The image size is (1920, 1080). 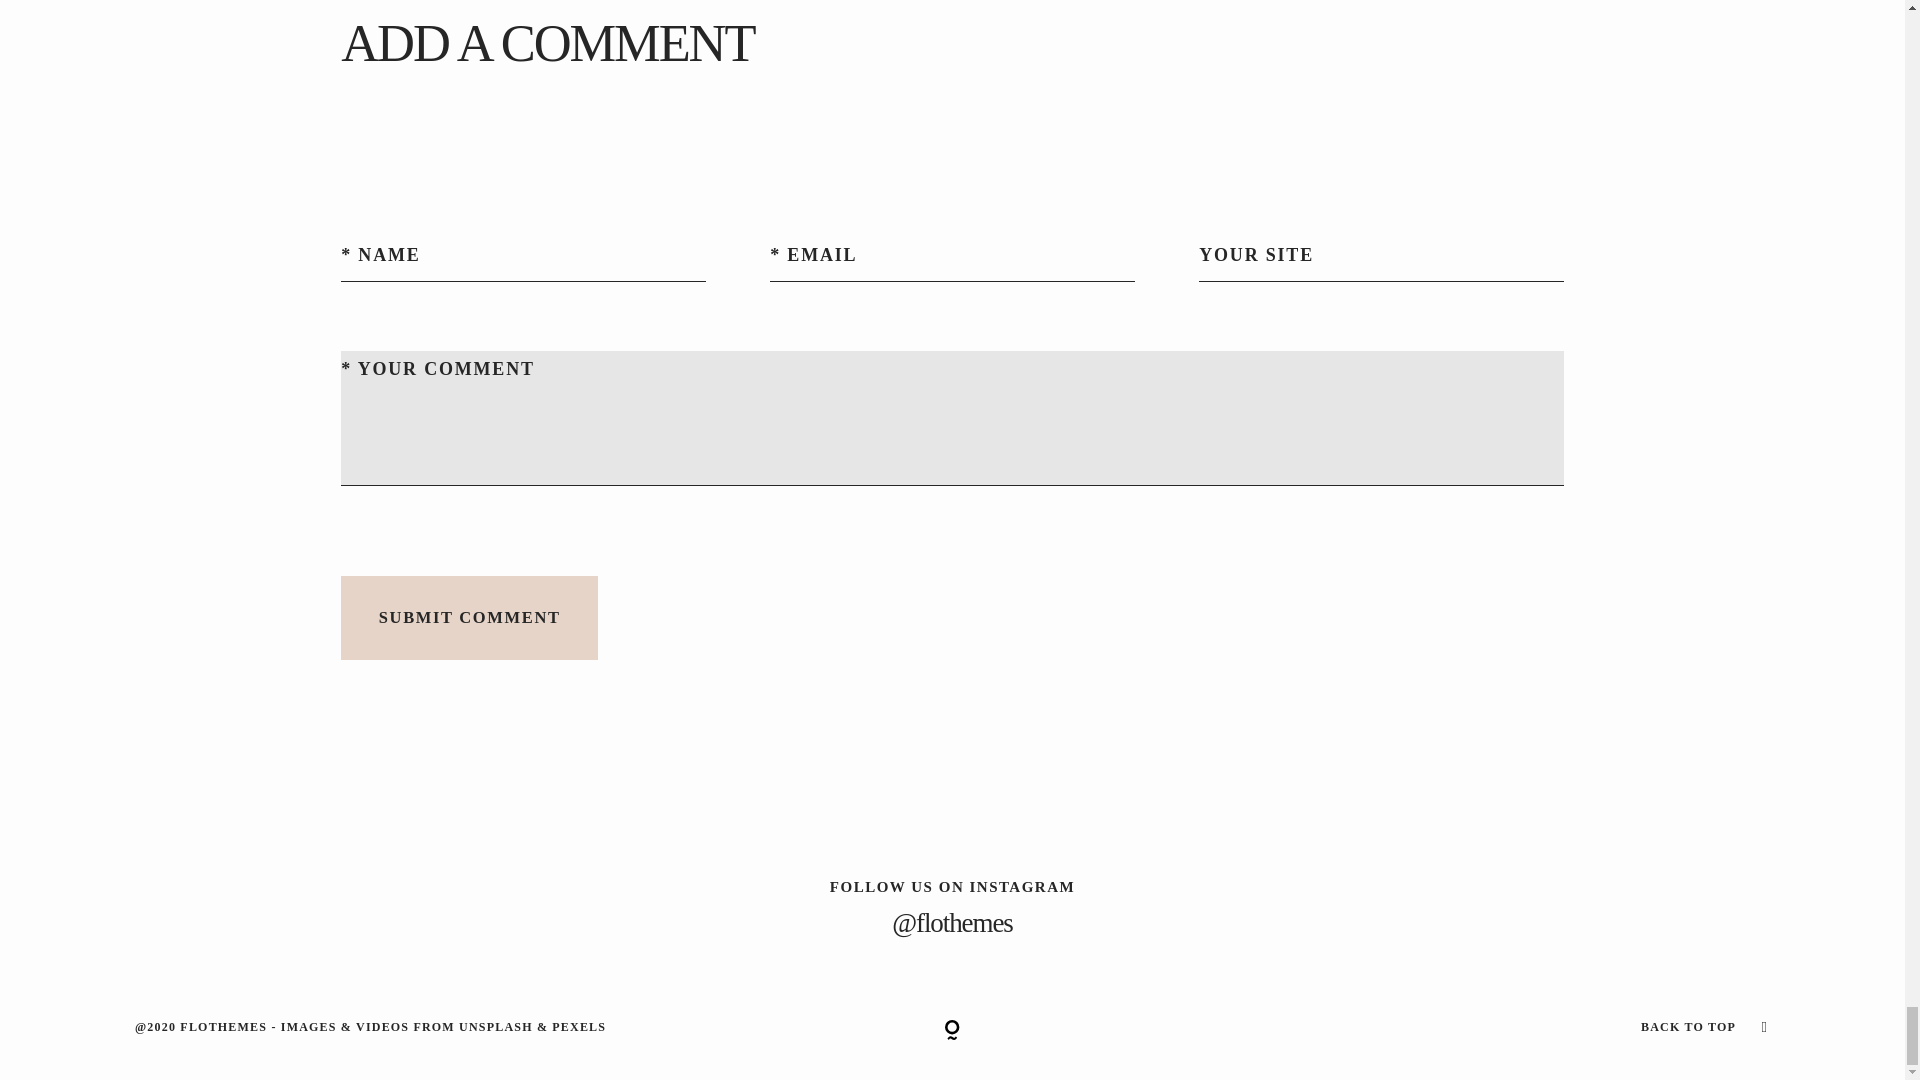 I want to click on BACK TO TOP, so click(x=1497, y=1027).